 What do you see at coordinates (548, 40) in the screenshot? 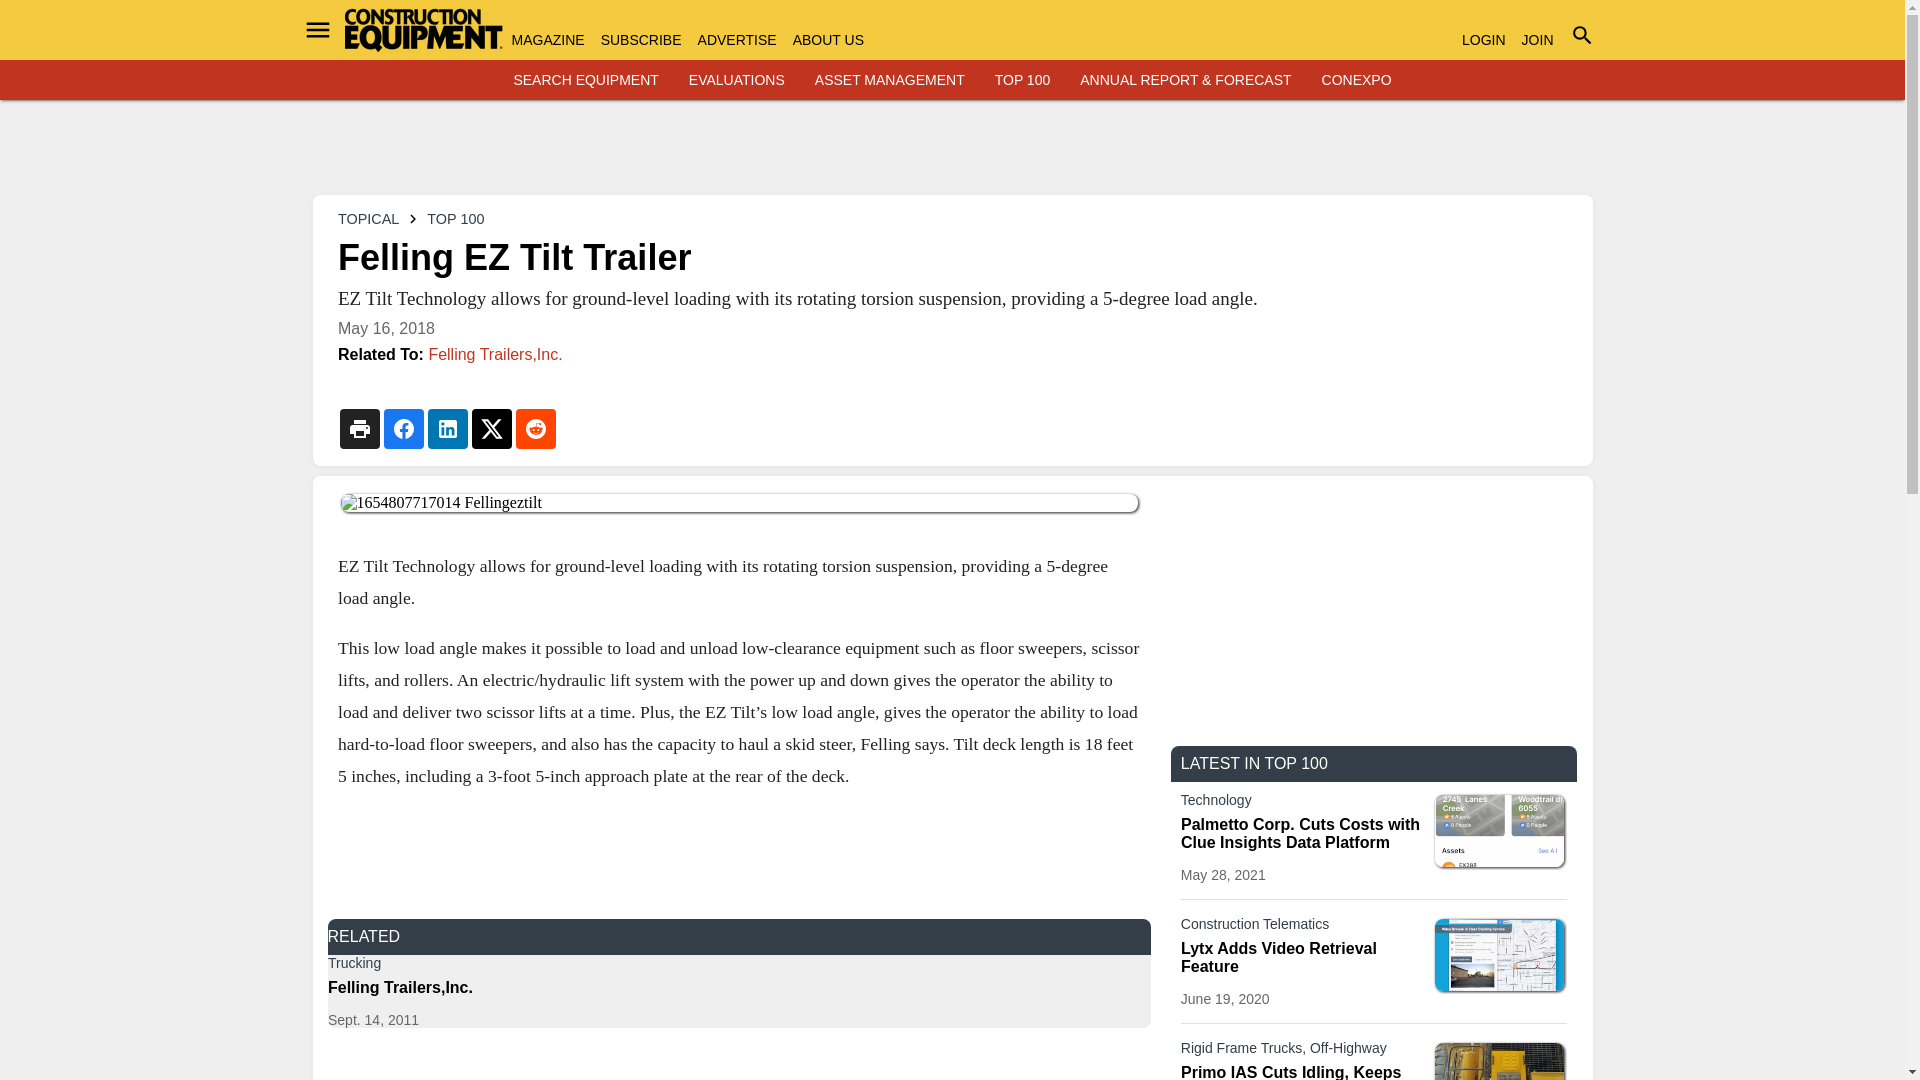
I see `MAGAZINE` at bounding box center [548, 40].